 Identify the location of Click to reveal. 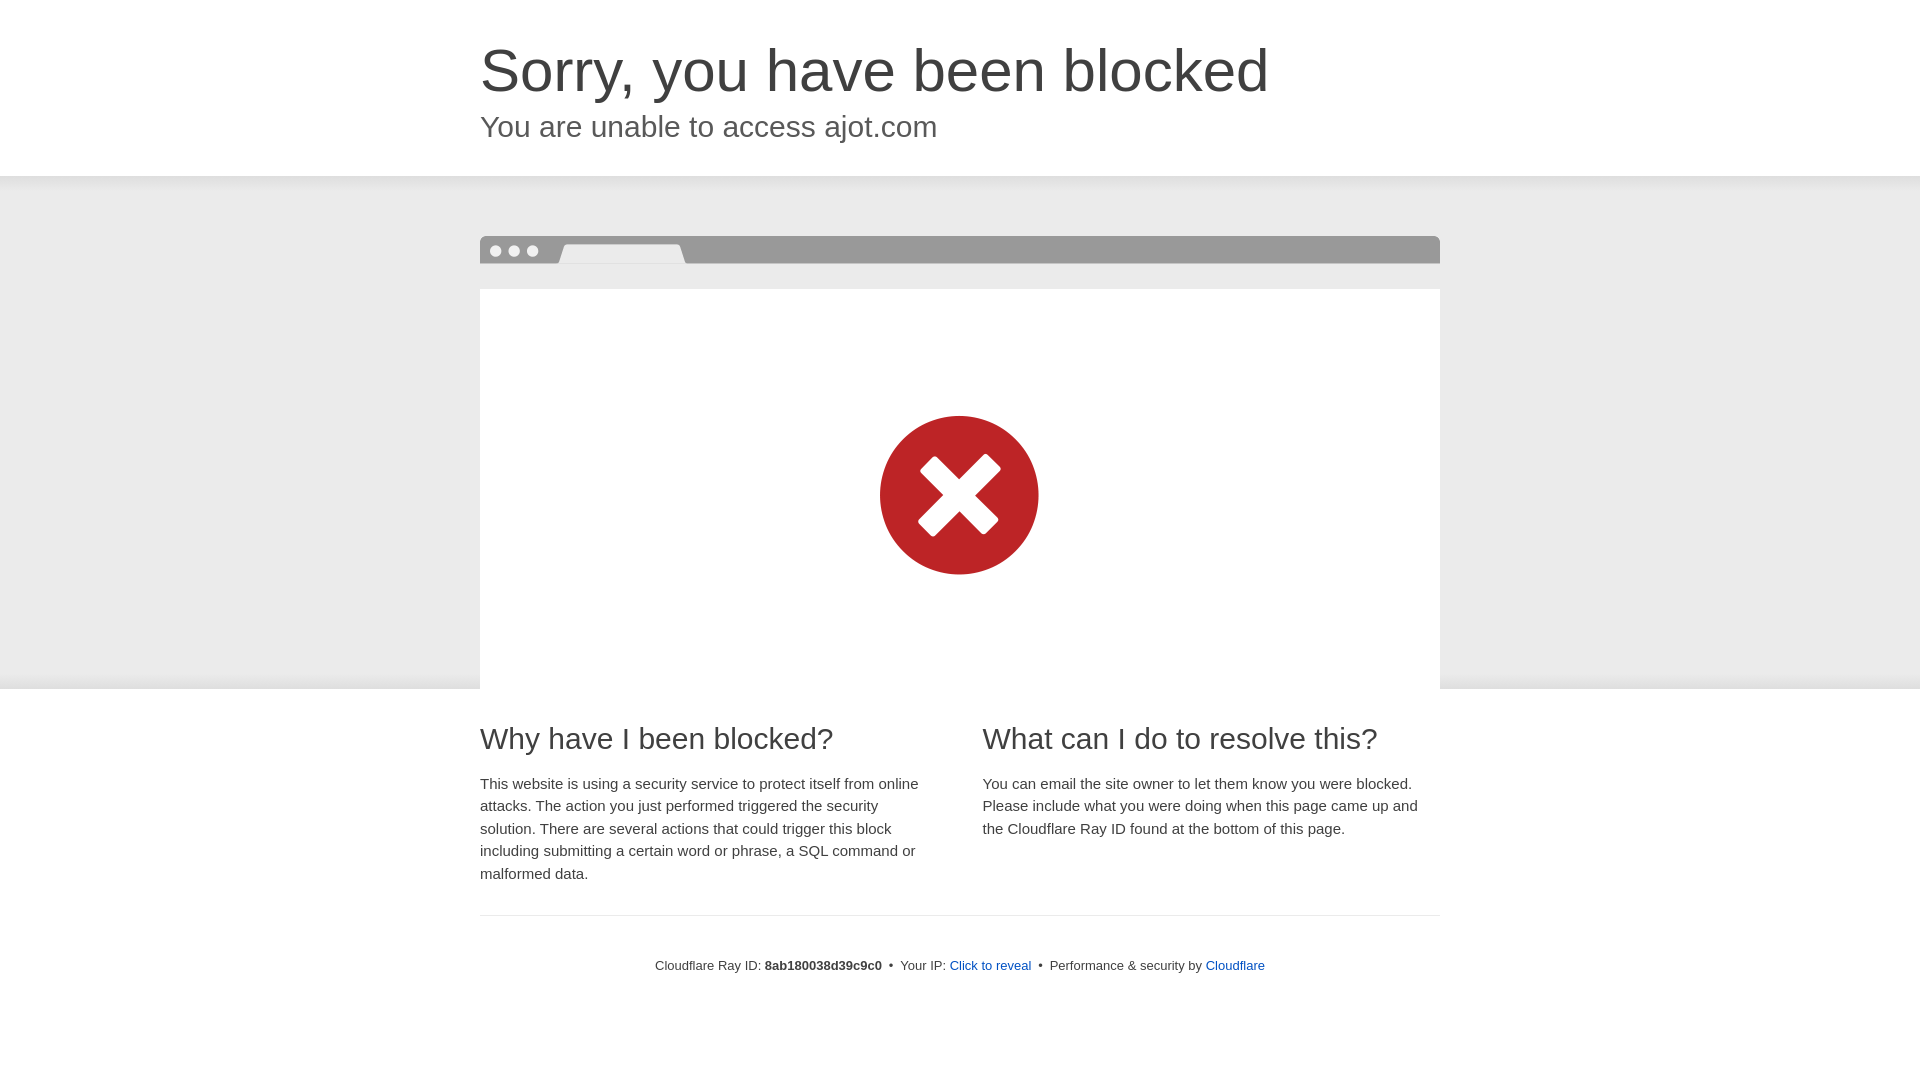
(991, 966).